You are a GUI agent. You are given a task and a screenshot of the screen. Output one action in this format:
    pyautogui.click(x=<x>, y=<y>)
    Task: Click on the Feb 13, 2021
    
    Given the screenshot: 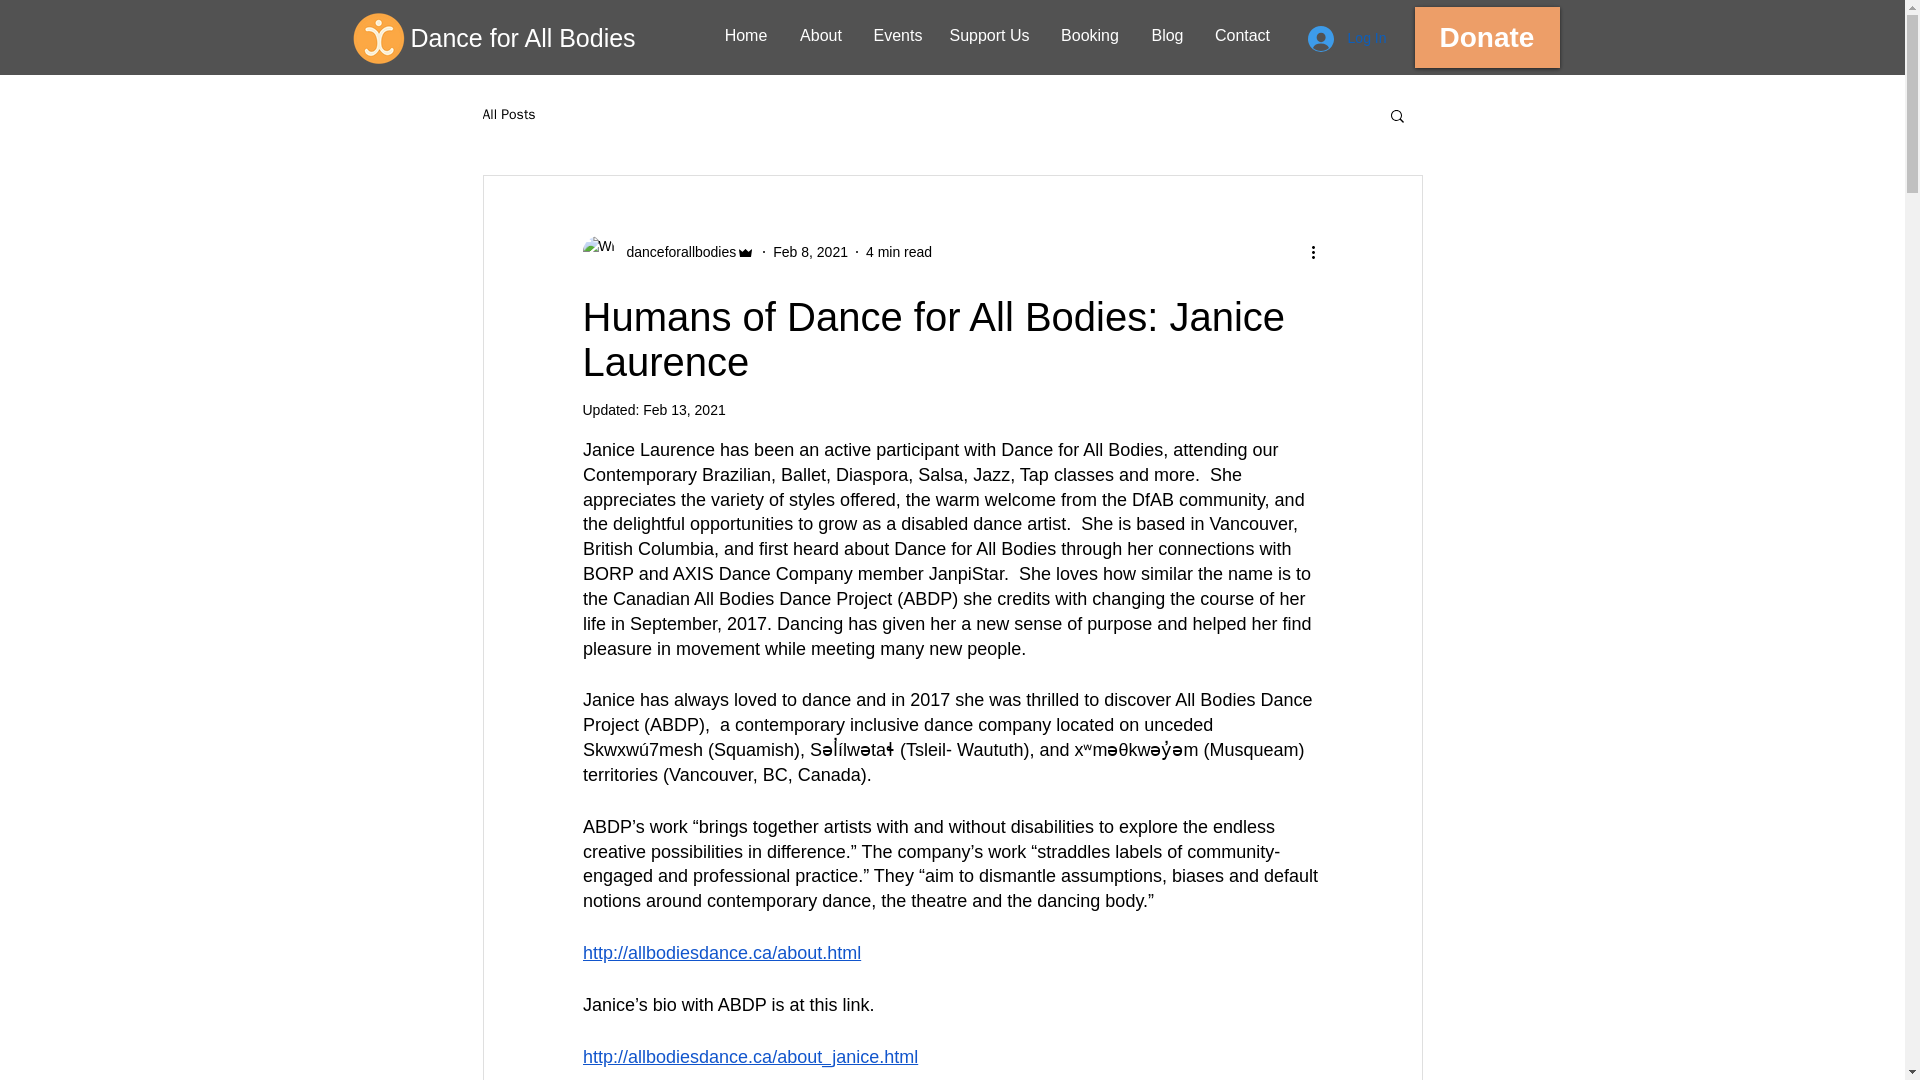 What is the action you would take?
    pyautogui.click(x=684, y=409)
    